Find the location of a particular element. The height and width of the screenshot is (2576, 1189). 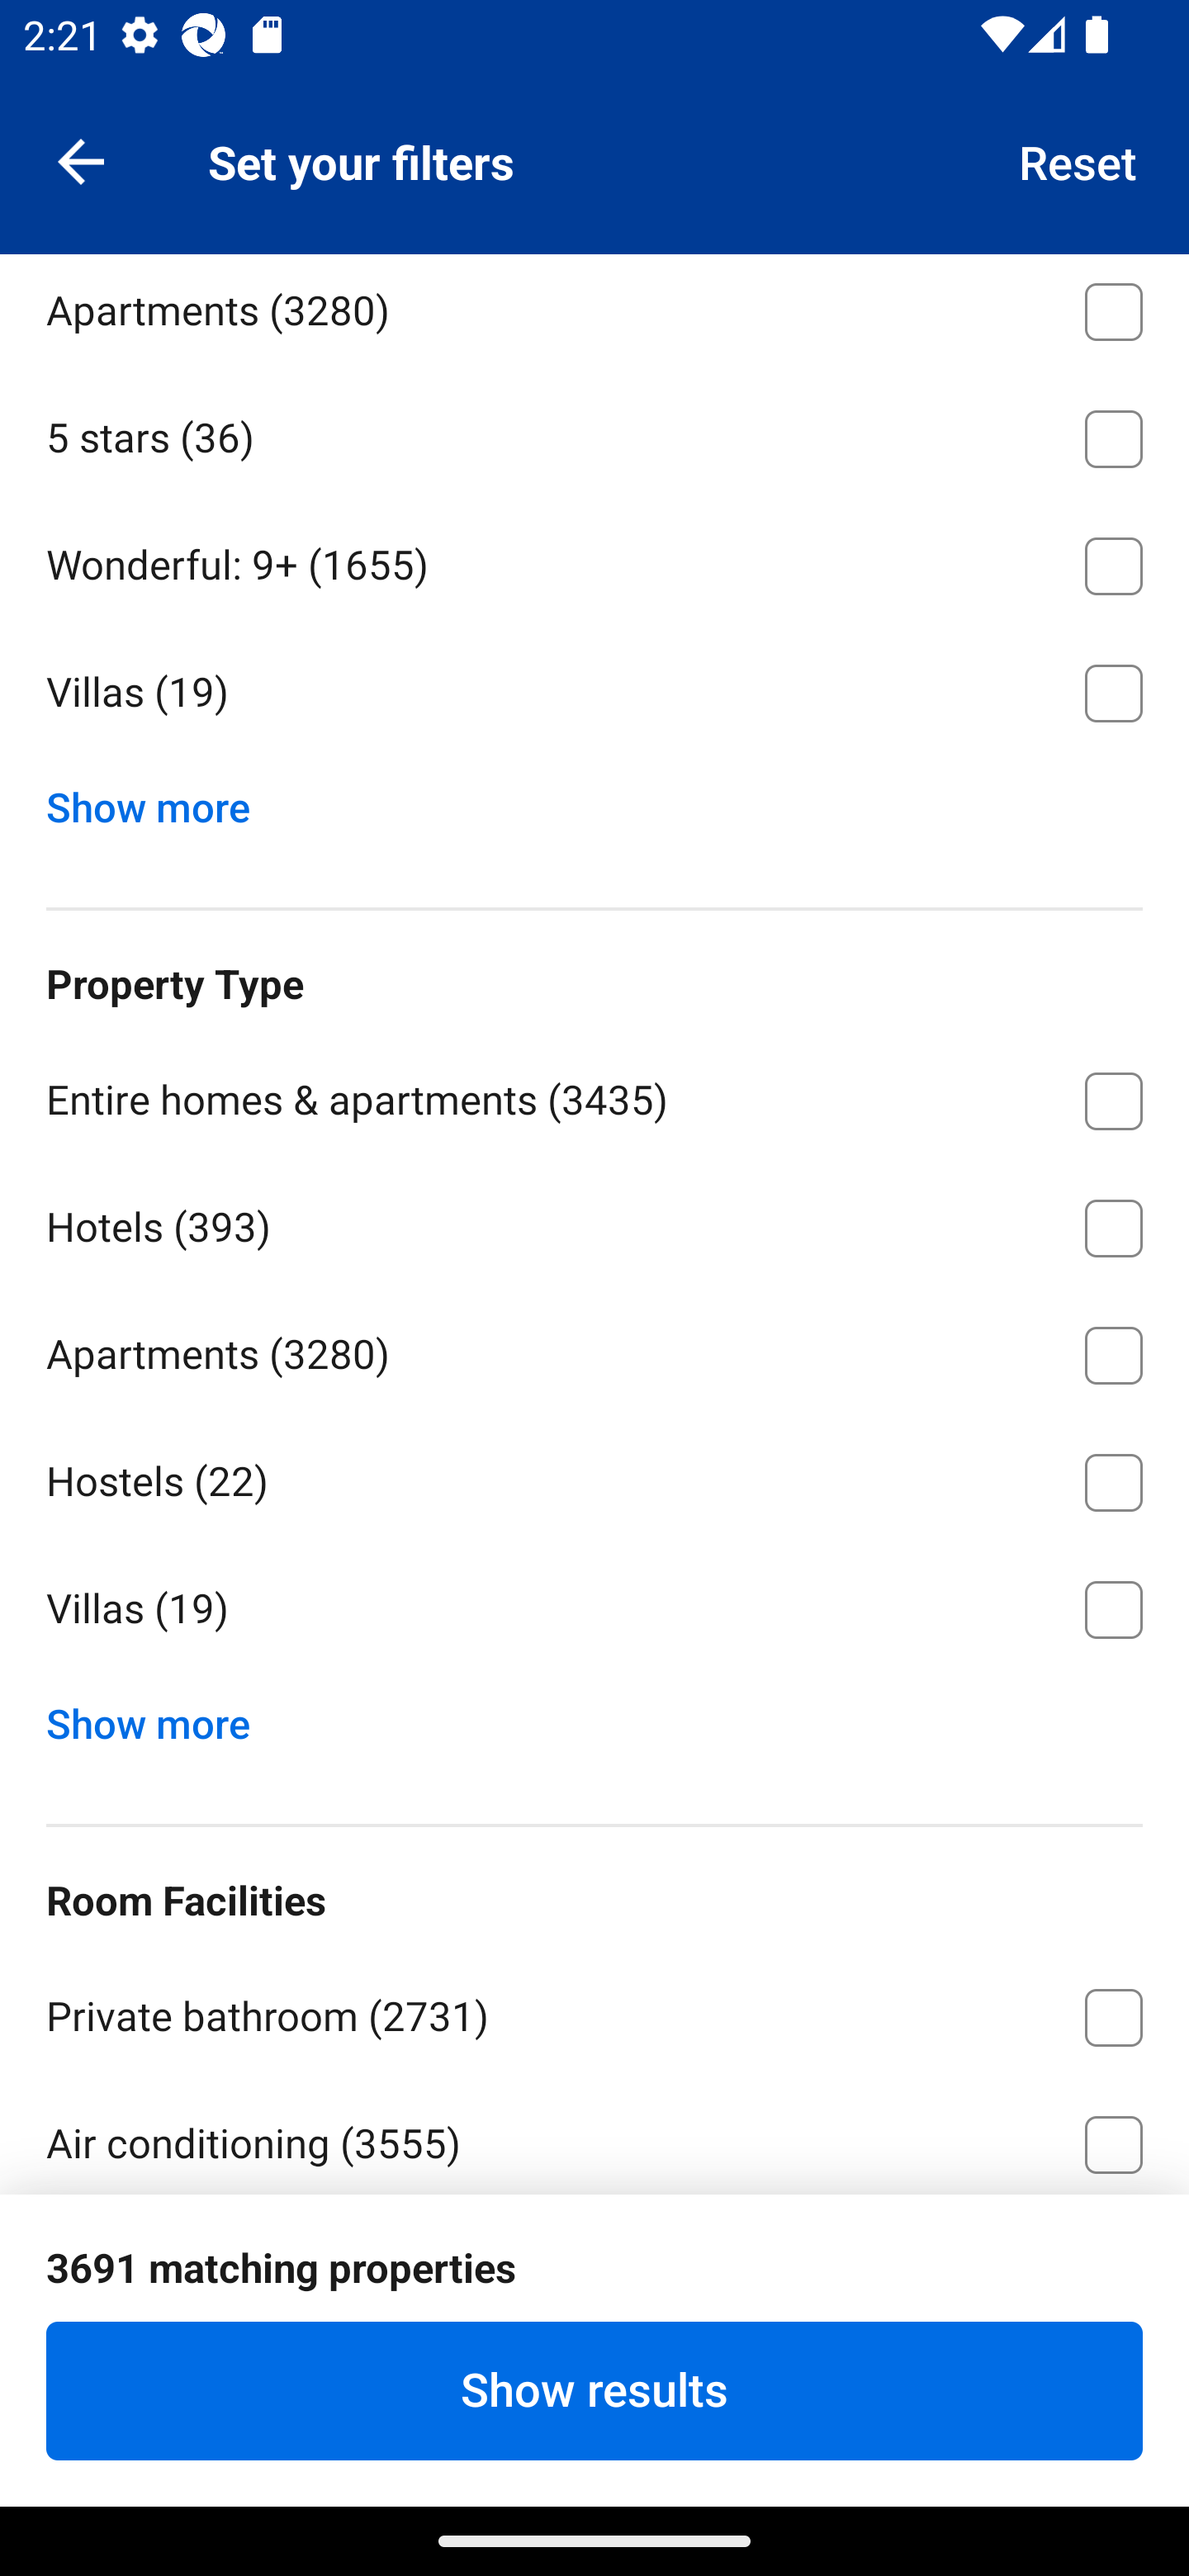

Apartments ⁦(3280) is located at coordinates (594, 1349).